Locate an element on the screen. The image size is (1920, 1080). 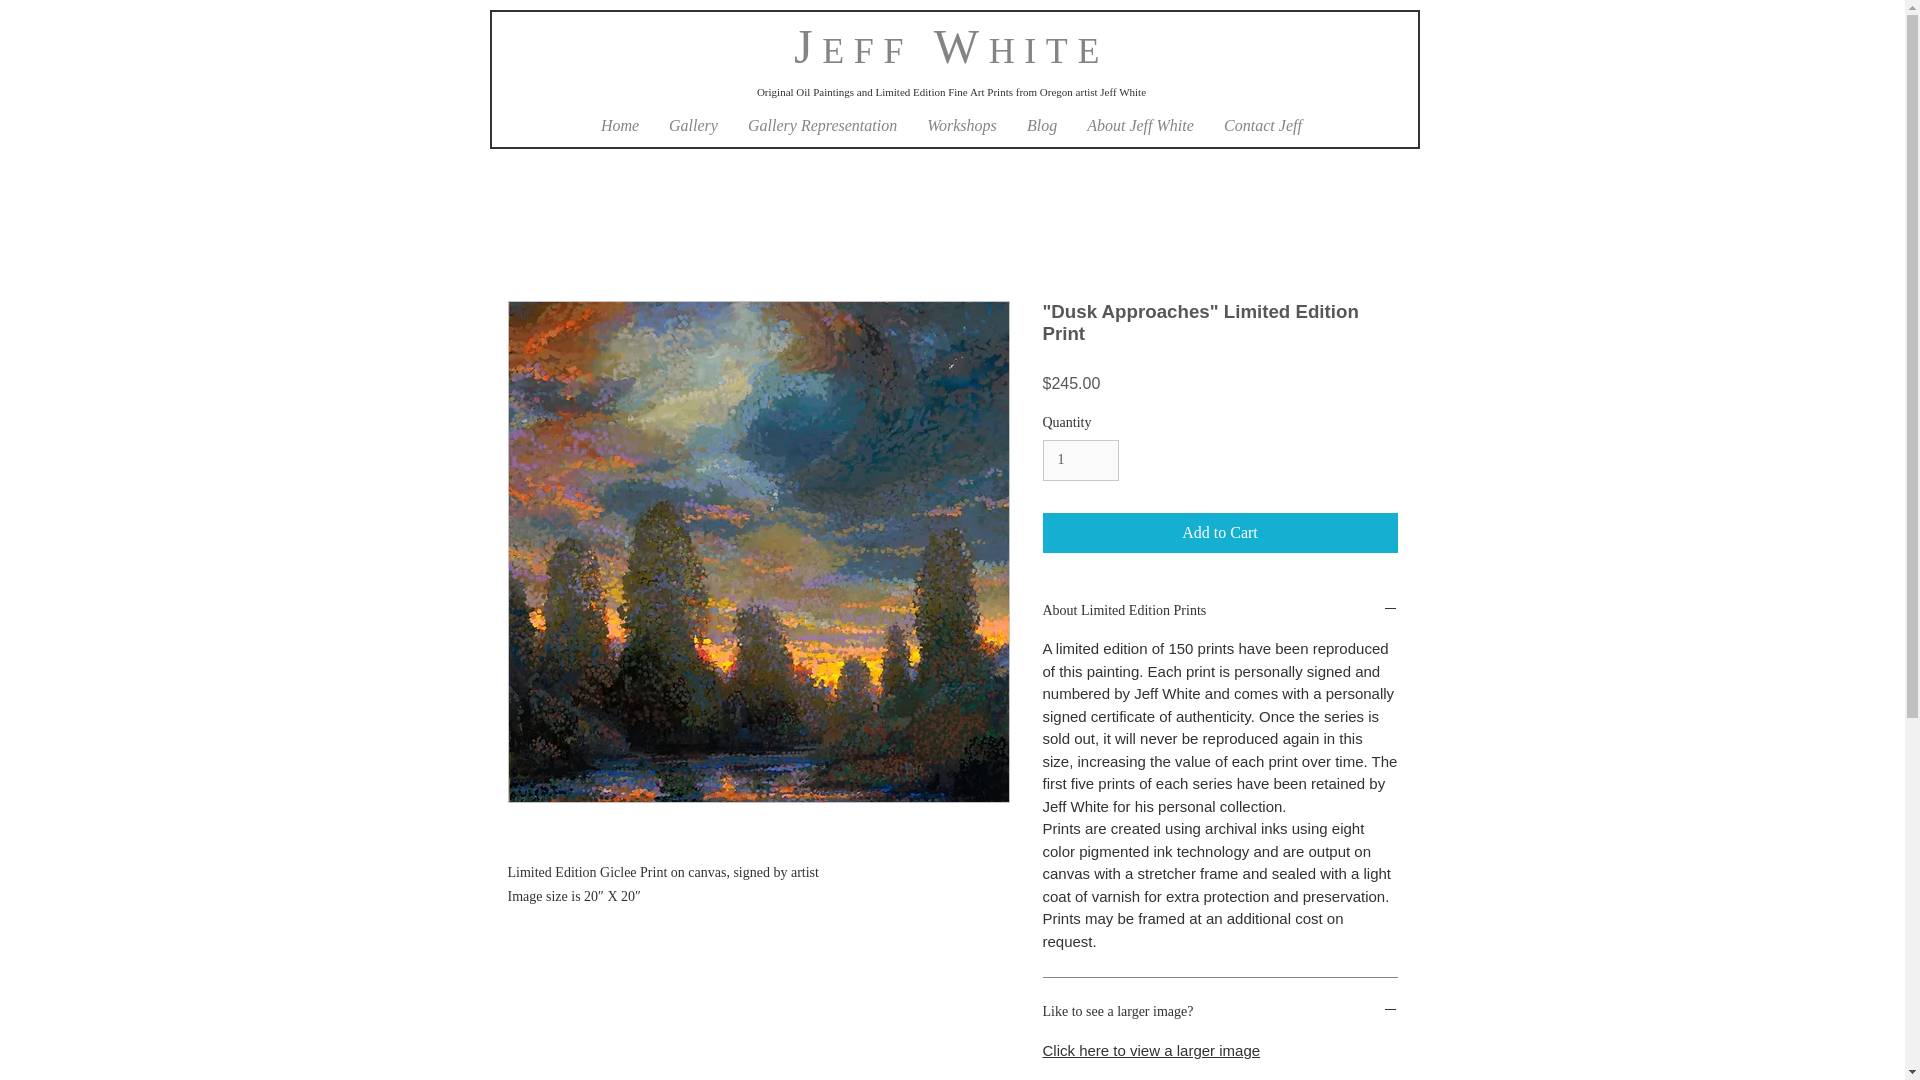
Gallery is located at coordinates (694, 126).